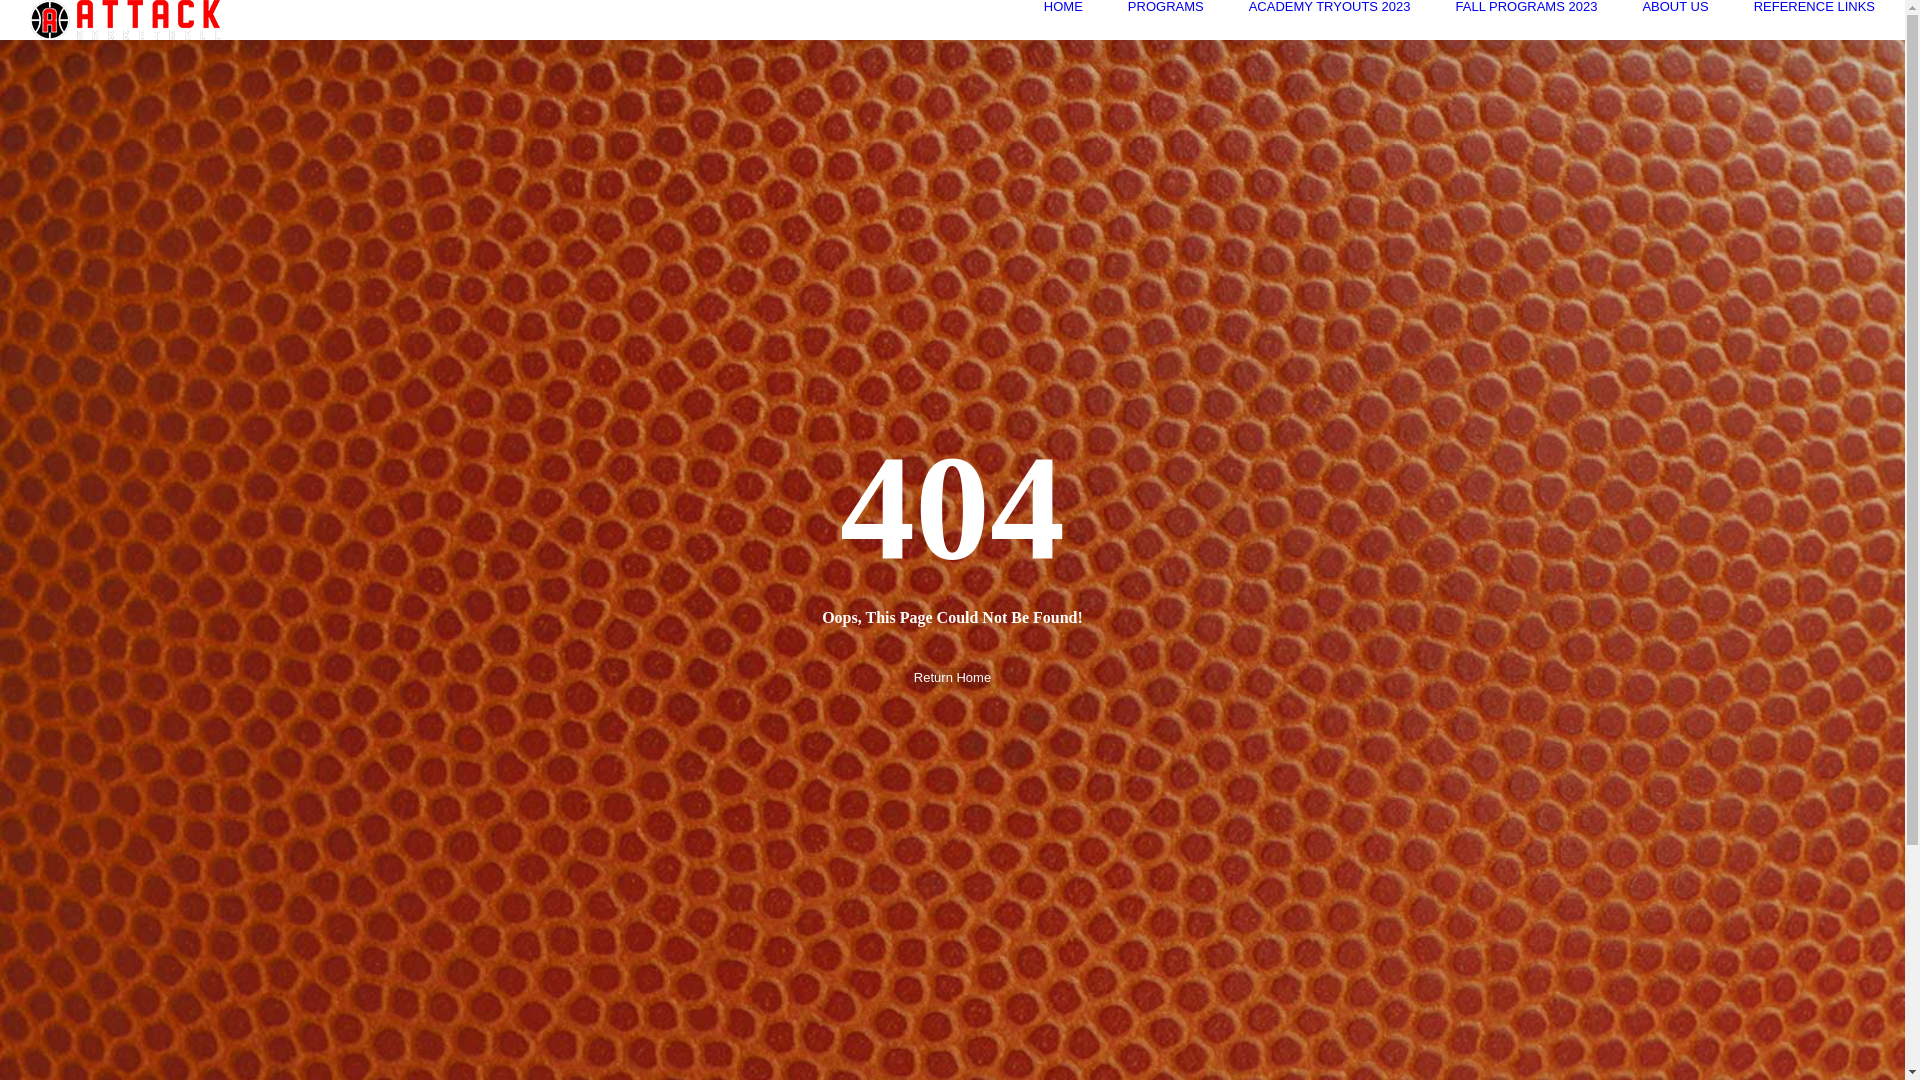  I want to click on PROGRAMS, so click(1166, 6).